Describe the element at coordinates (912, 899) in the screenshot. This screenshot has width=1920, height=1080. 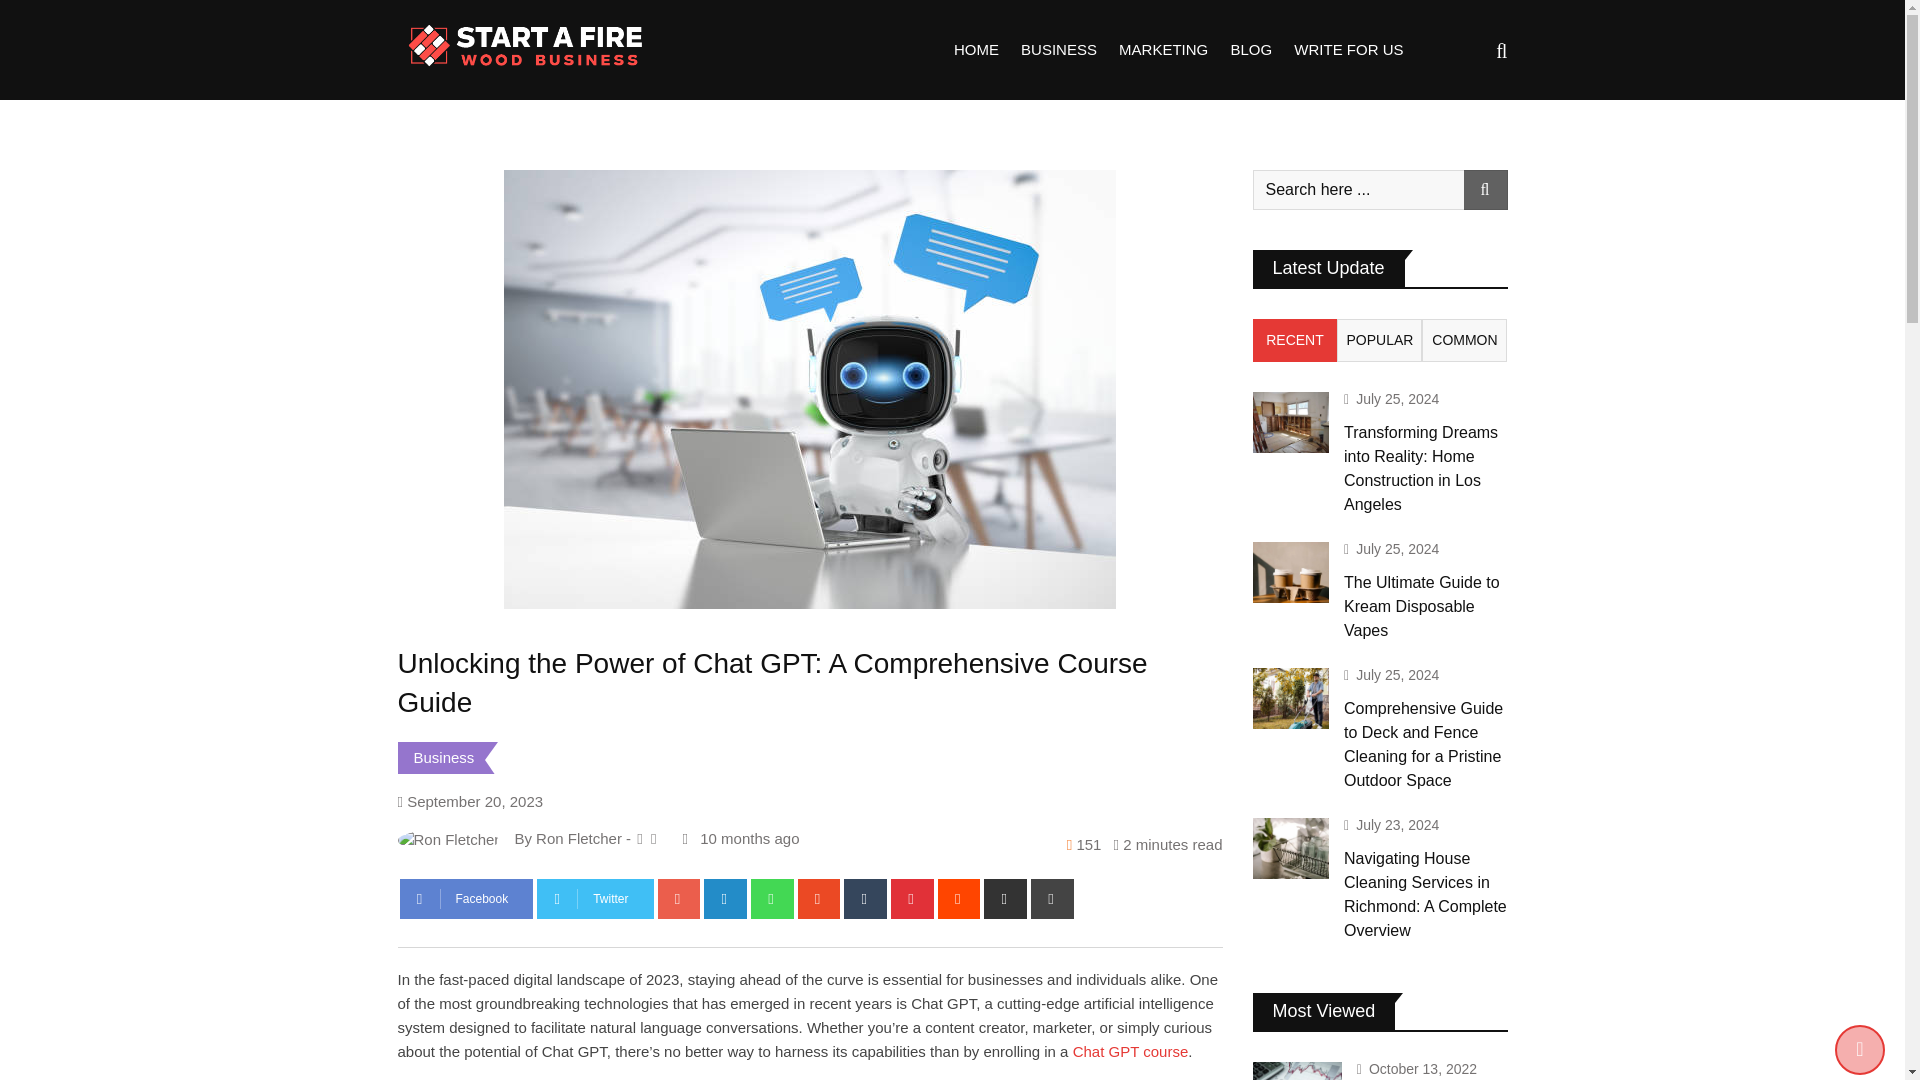
I see `Pinterest` at that location.